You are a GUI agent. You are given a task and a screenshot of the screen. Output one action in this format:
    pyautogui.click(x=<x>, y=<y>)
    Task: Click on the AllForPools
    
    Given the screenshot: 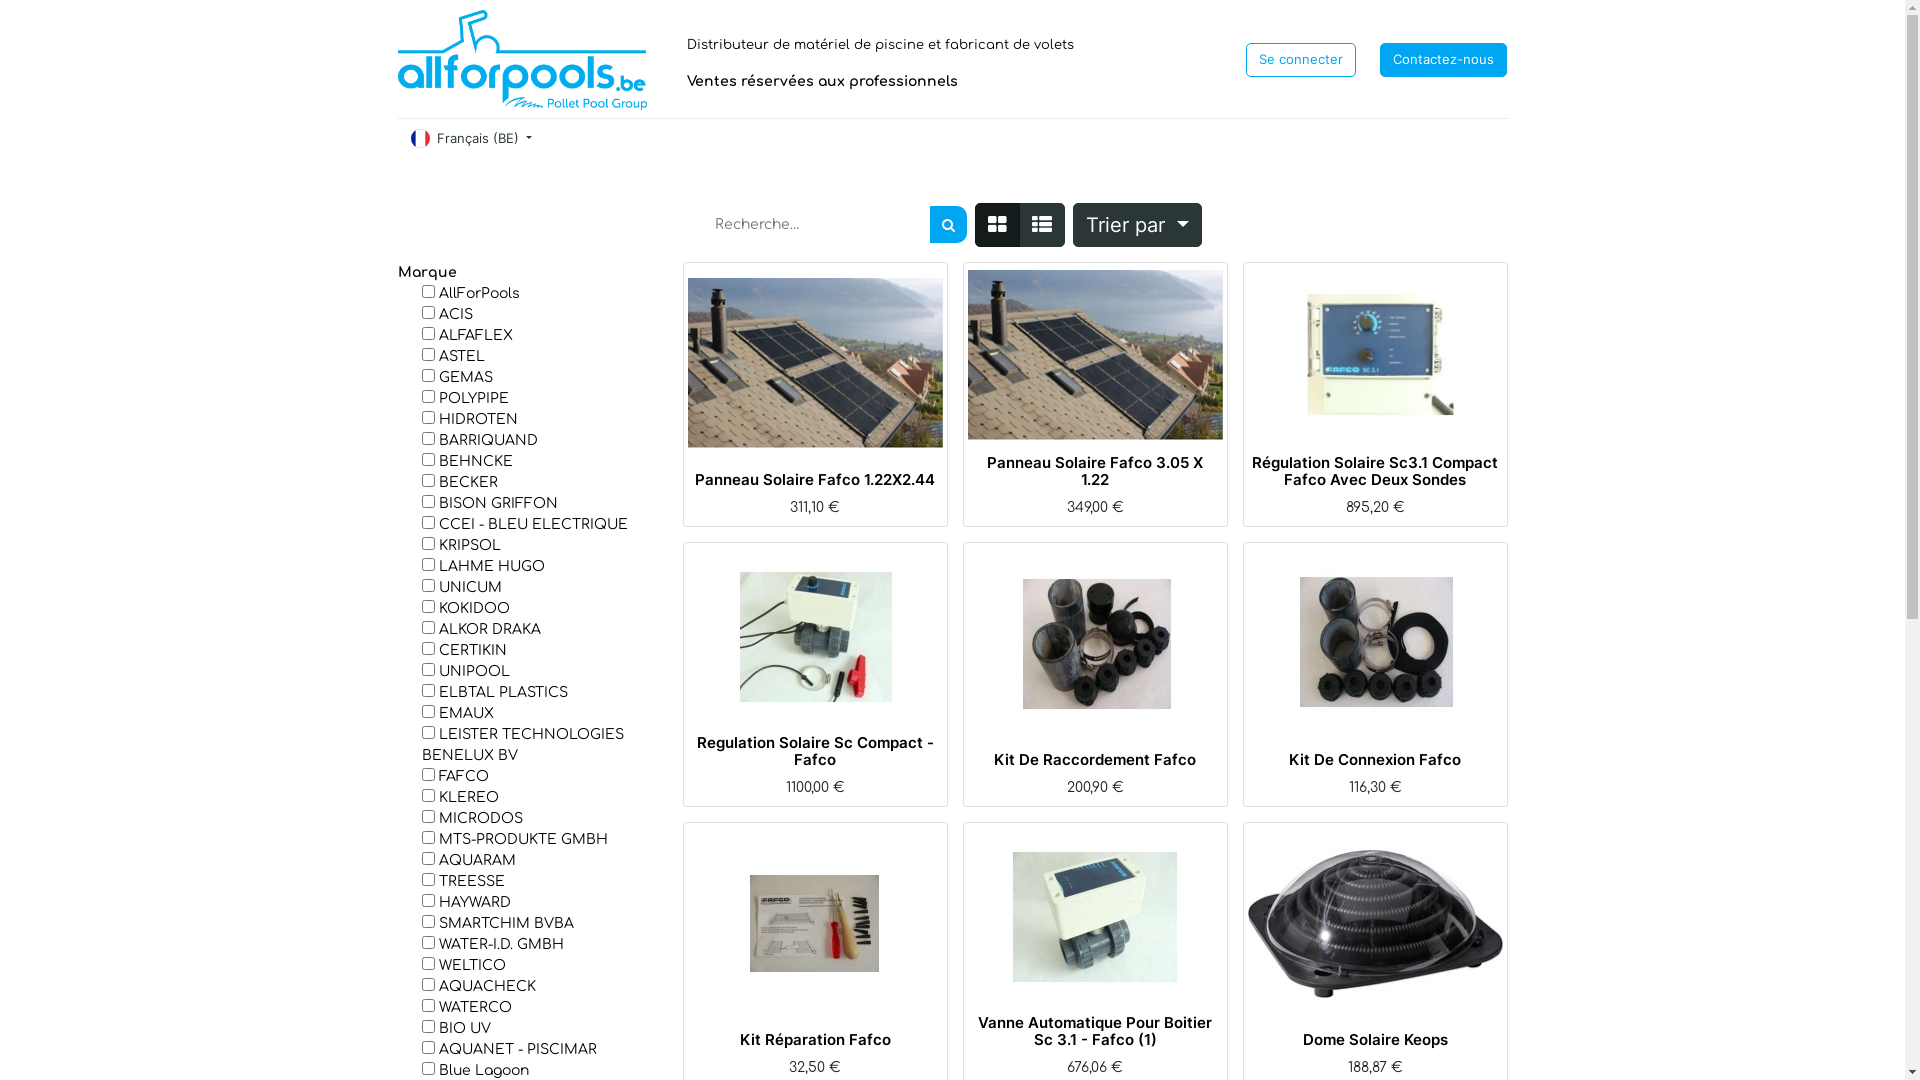 What is the action you would take?
    pyautogui.click(x=523, y=60)
    